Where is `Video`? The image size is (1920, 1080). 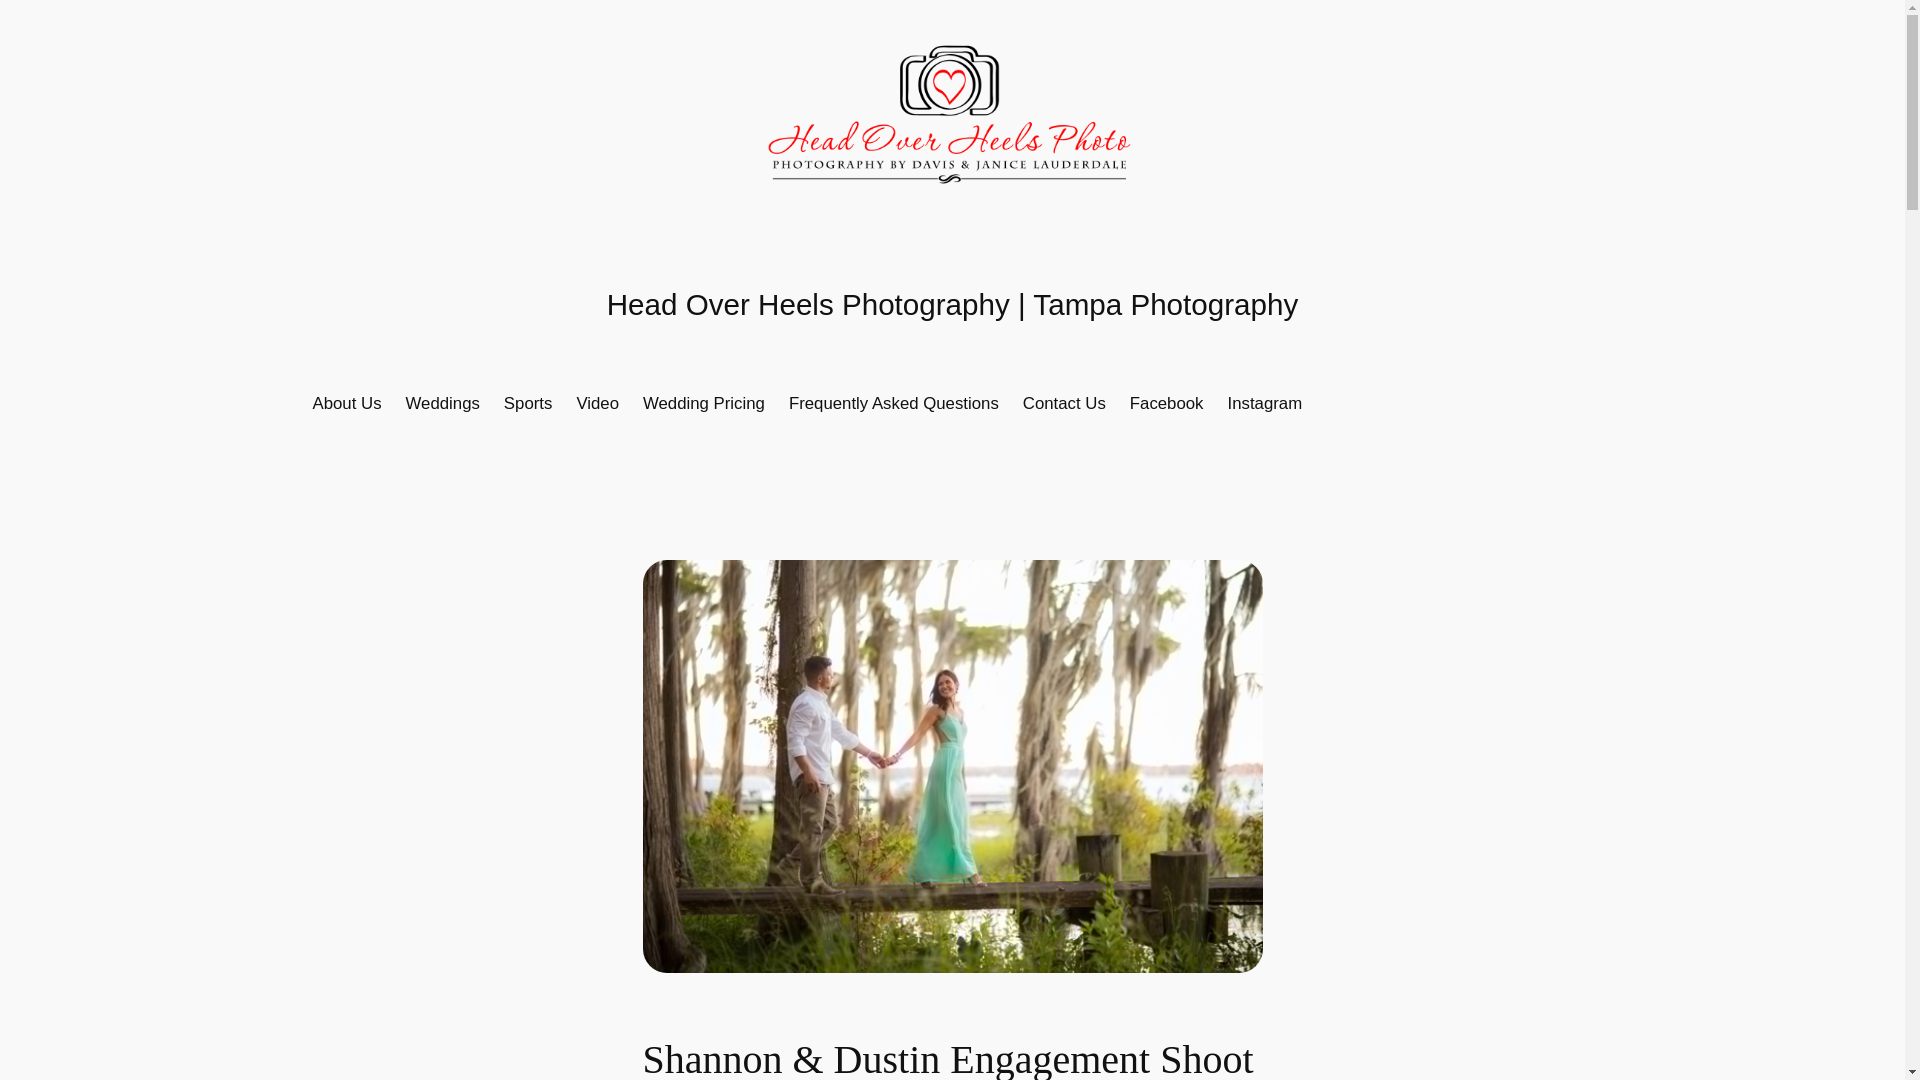 Video is located at coordinates (597, 403).